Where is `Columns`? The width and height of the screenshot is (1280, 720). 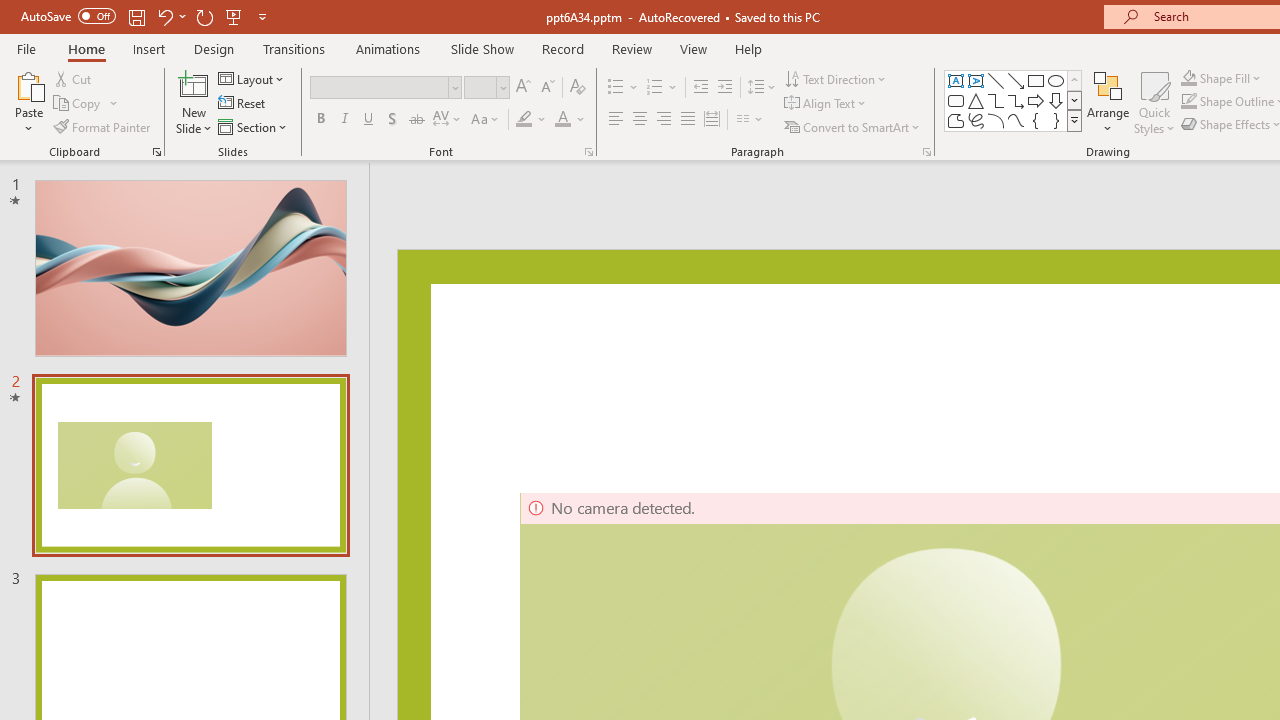 Columns is located at coordinates (750, 120).